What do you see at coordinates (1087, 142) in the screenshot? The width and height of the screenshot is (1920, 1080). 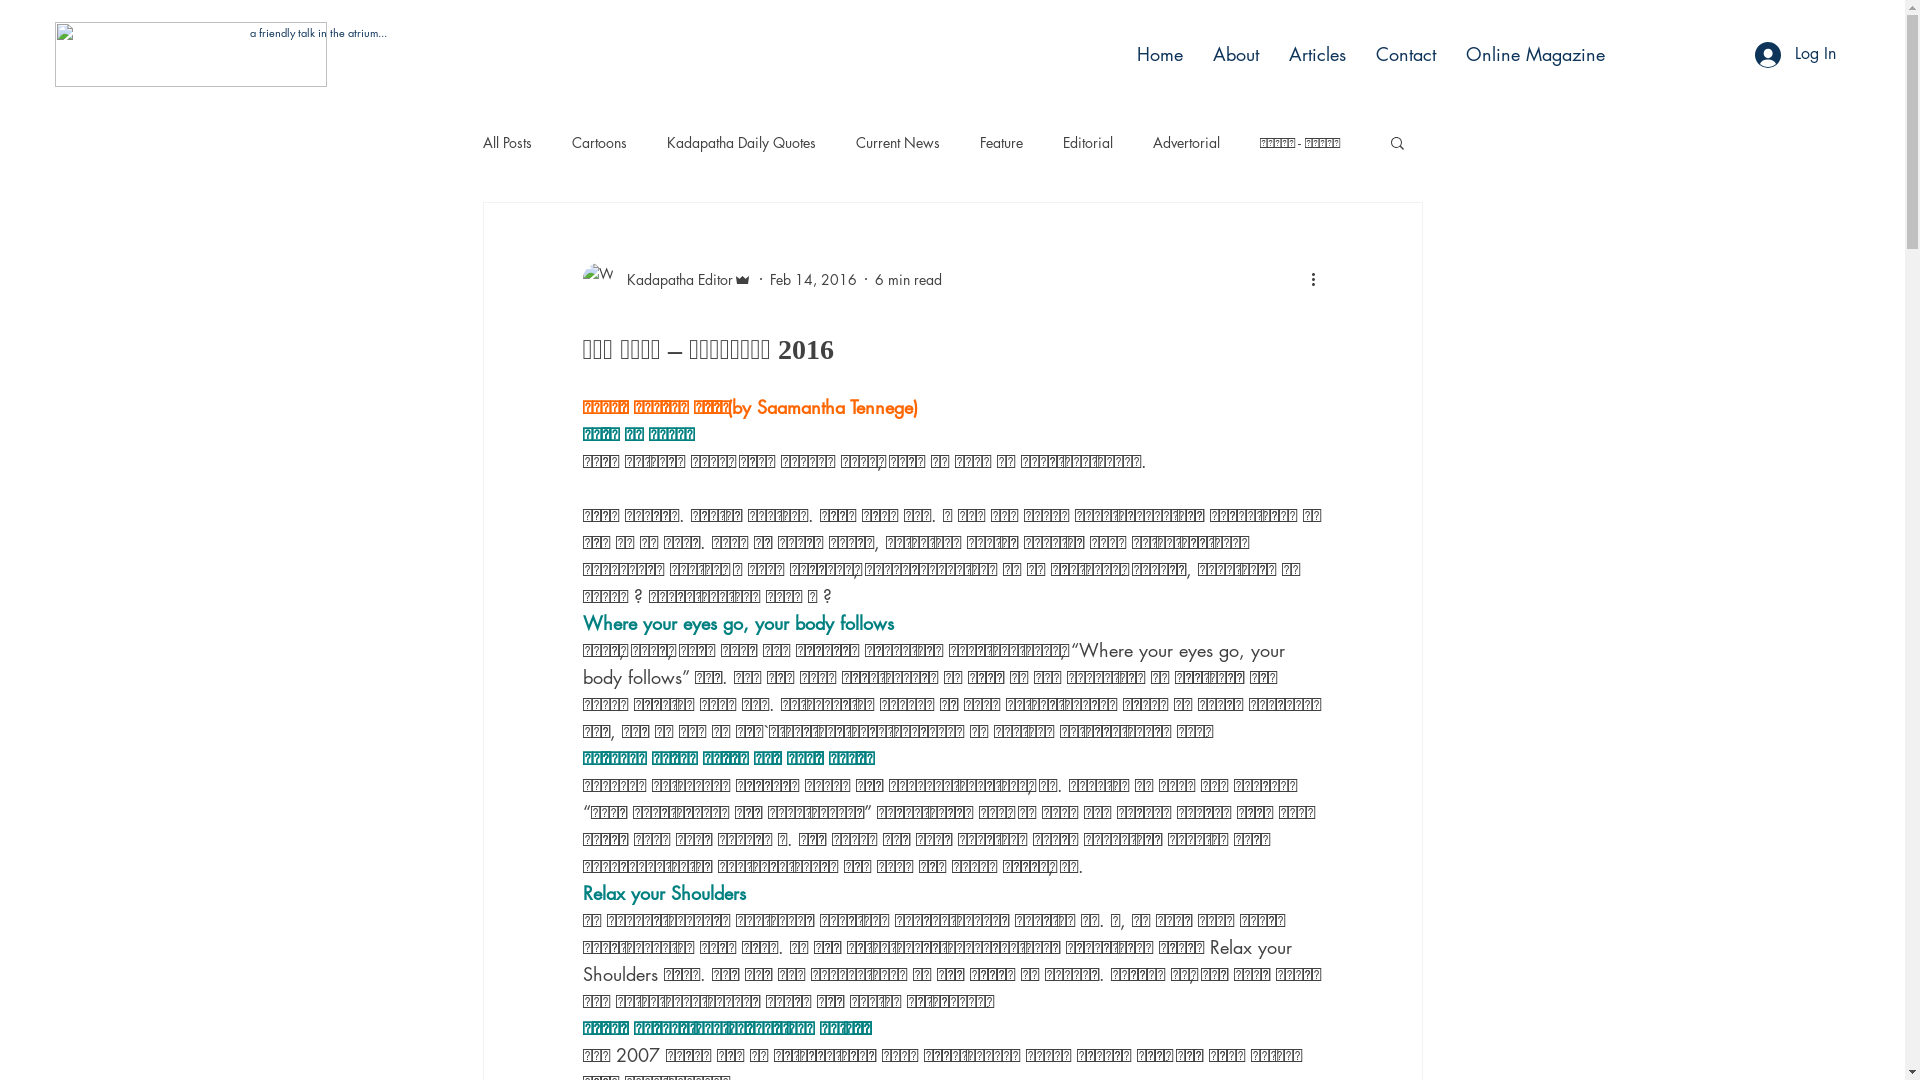 I see `Editorial` at bounding box center [1087, 142].